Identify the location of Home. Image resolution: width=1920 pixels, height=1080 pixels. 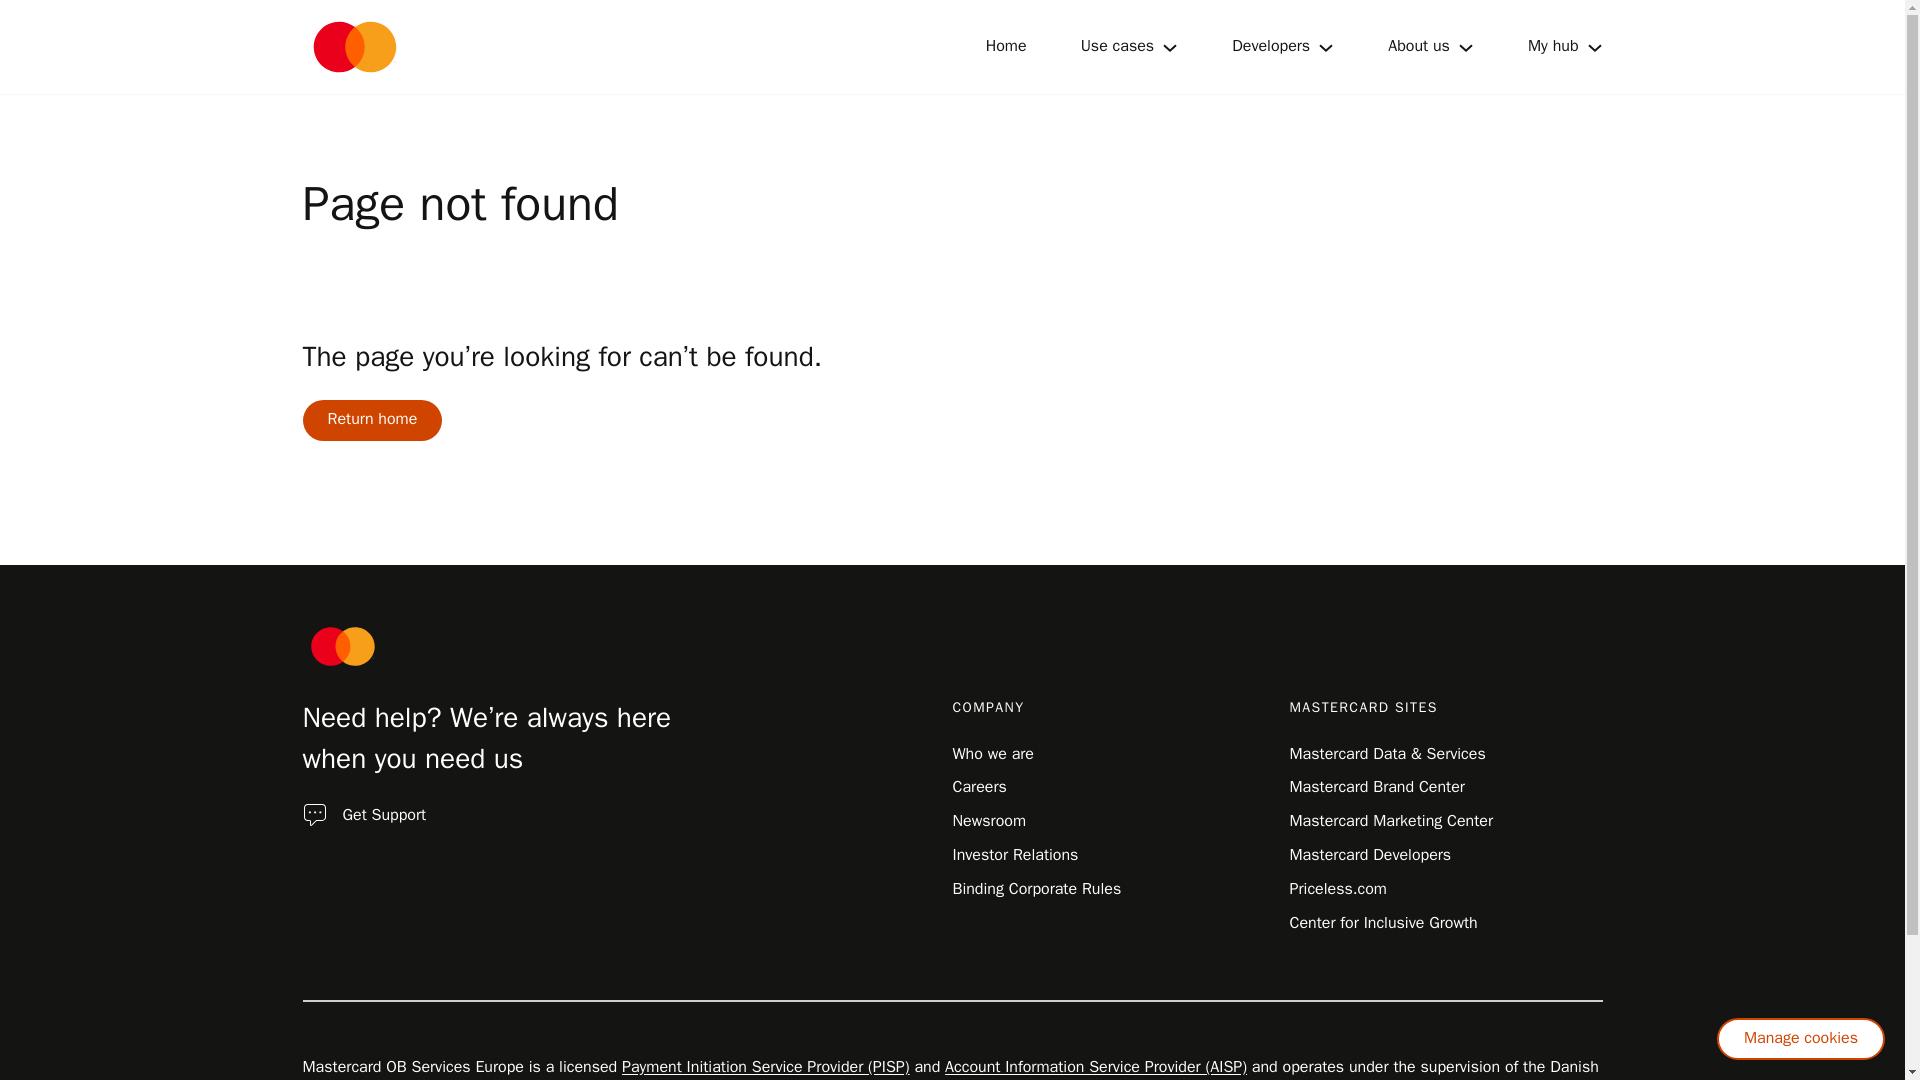
(1006, 46).